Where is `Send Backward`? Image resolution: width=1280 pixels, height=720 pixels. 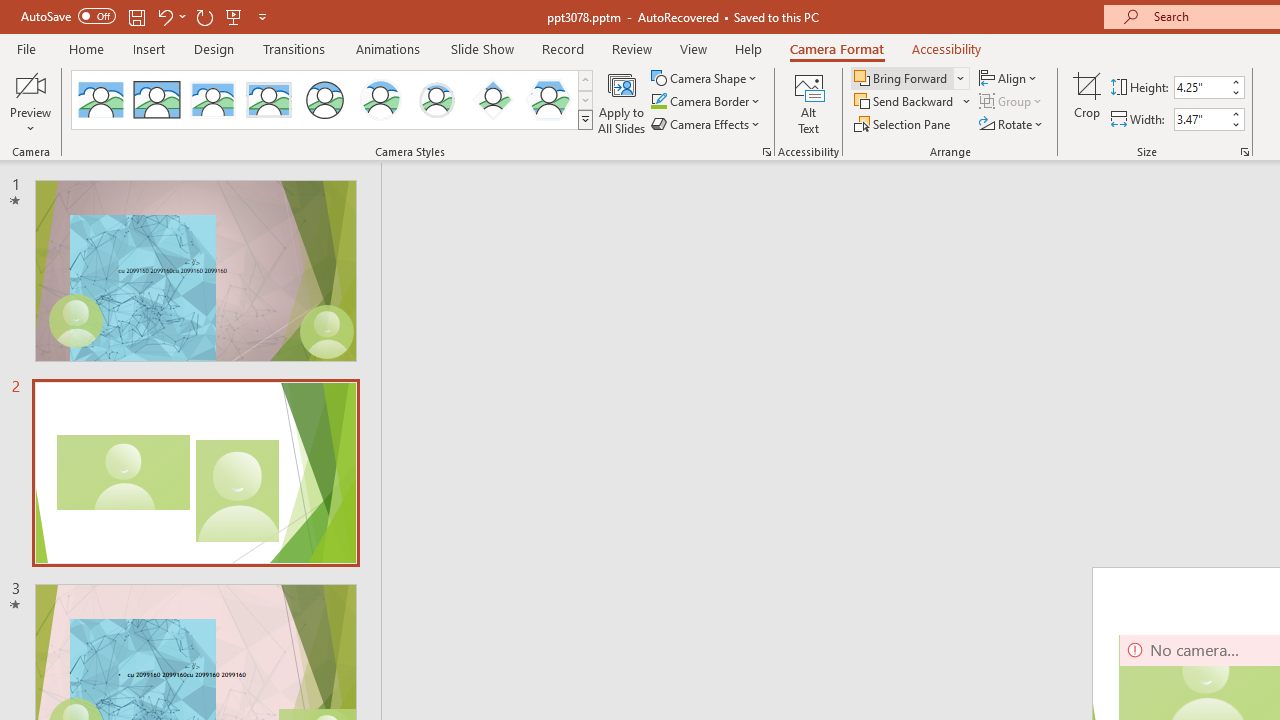
Send Backward is located at coordinates (906, 102).